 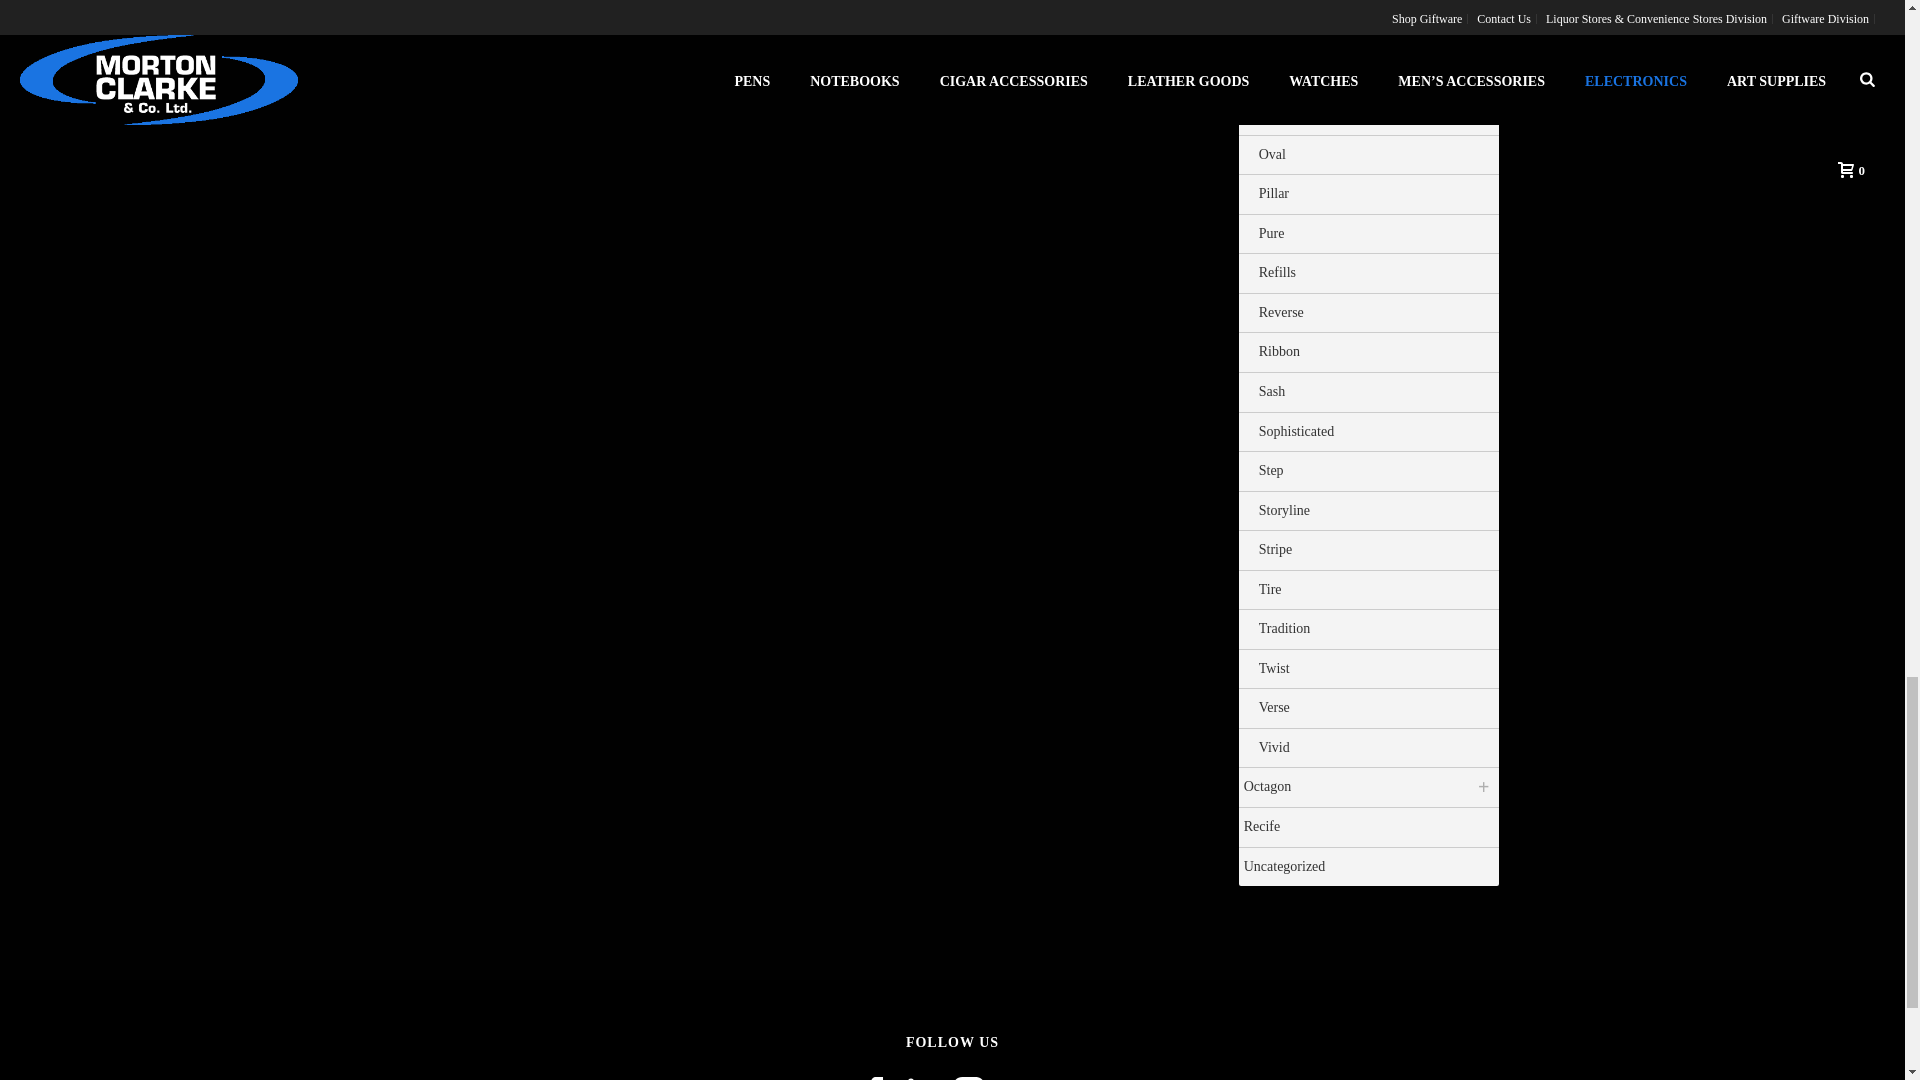 What do you see at coordinates (874, 1078) in the screenshot?
I see `Follow Us on facebook` at bounding box center [874, 1078].